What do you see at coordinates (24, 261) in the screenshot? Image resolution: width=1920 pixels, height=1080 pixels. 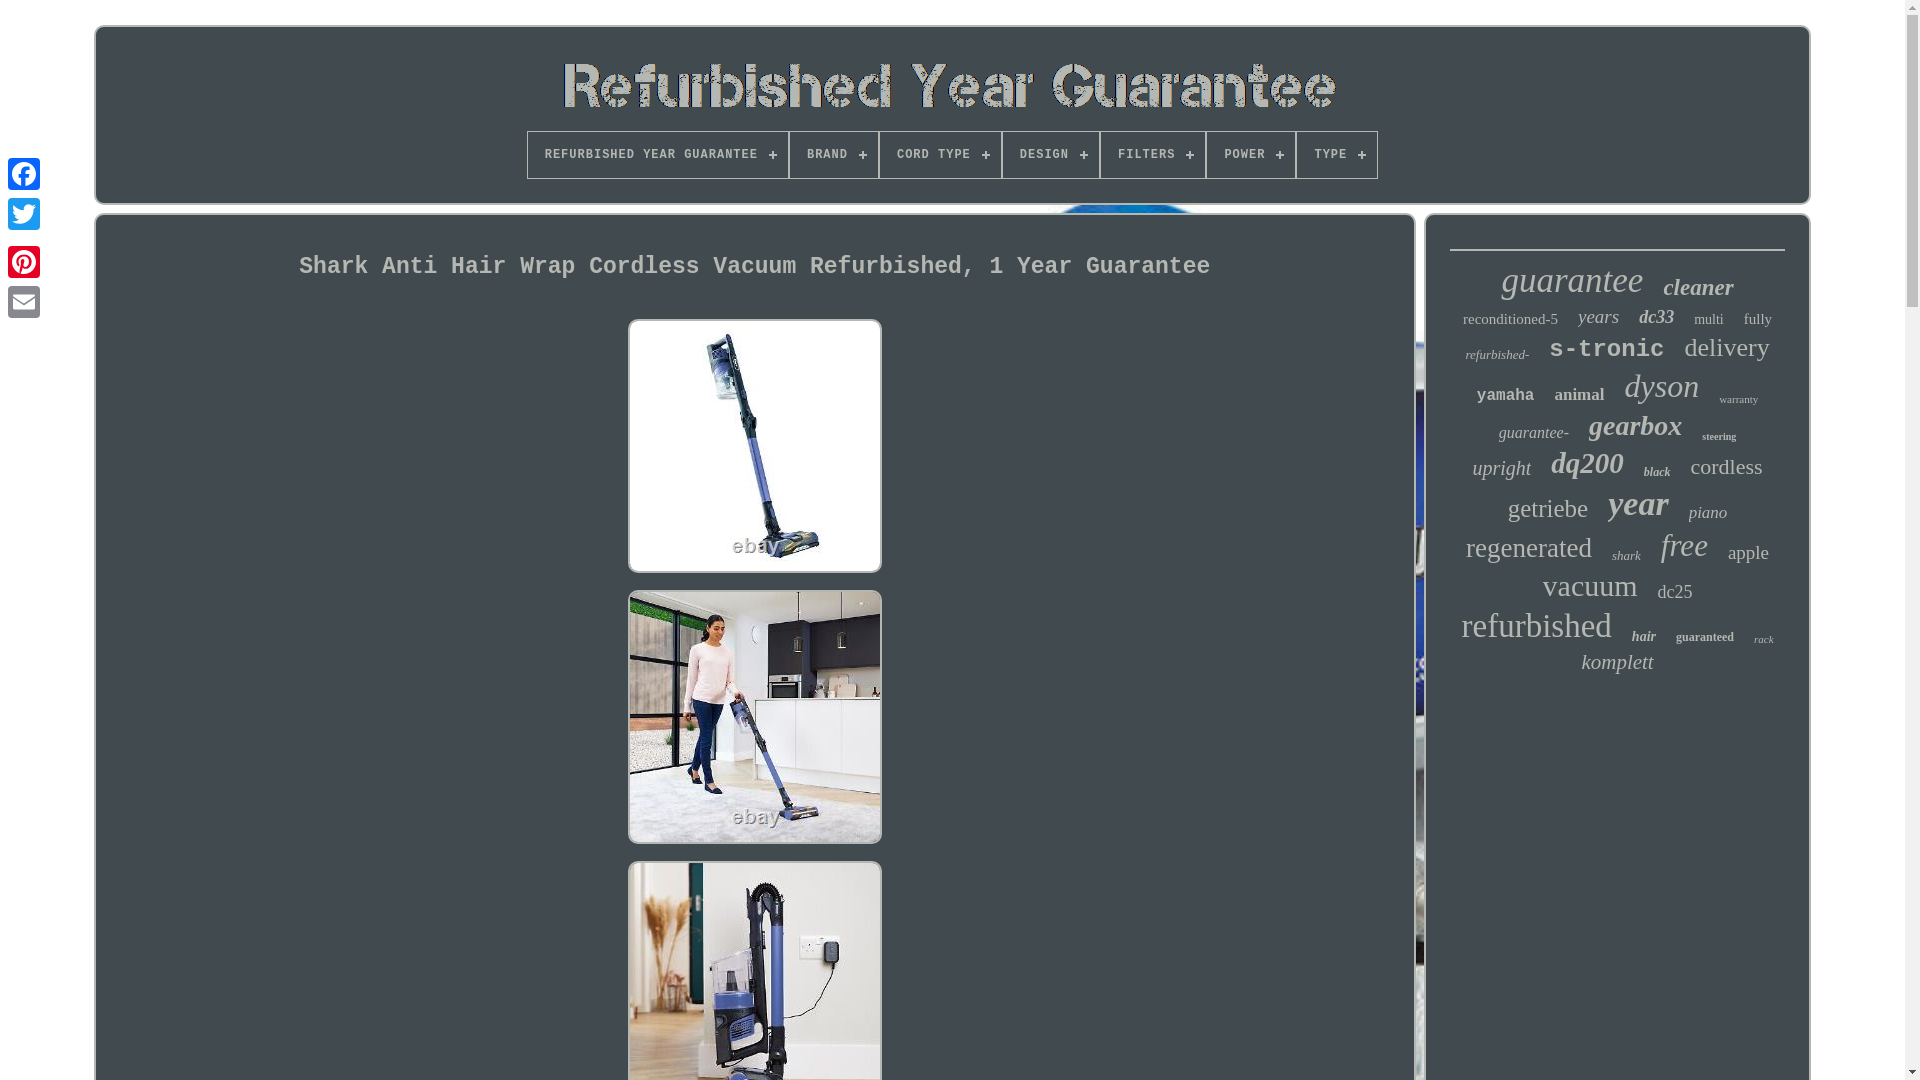 I see `Pinterest` at bounding box center [24, 261].